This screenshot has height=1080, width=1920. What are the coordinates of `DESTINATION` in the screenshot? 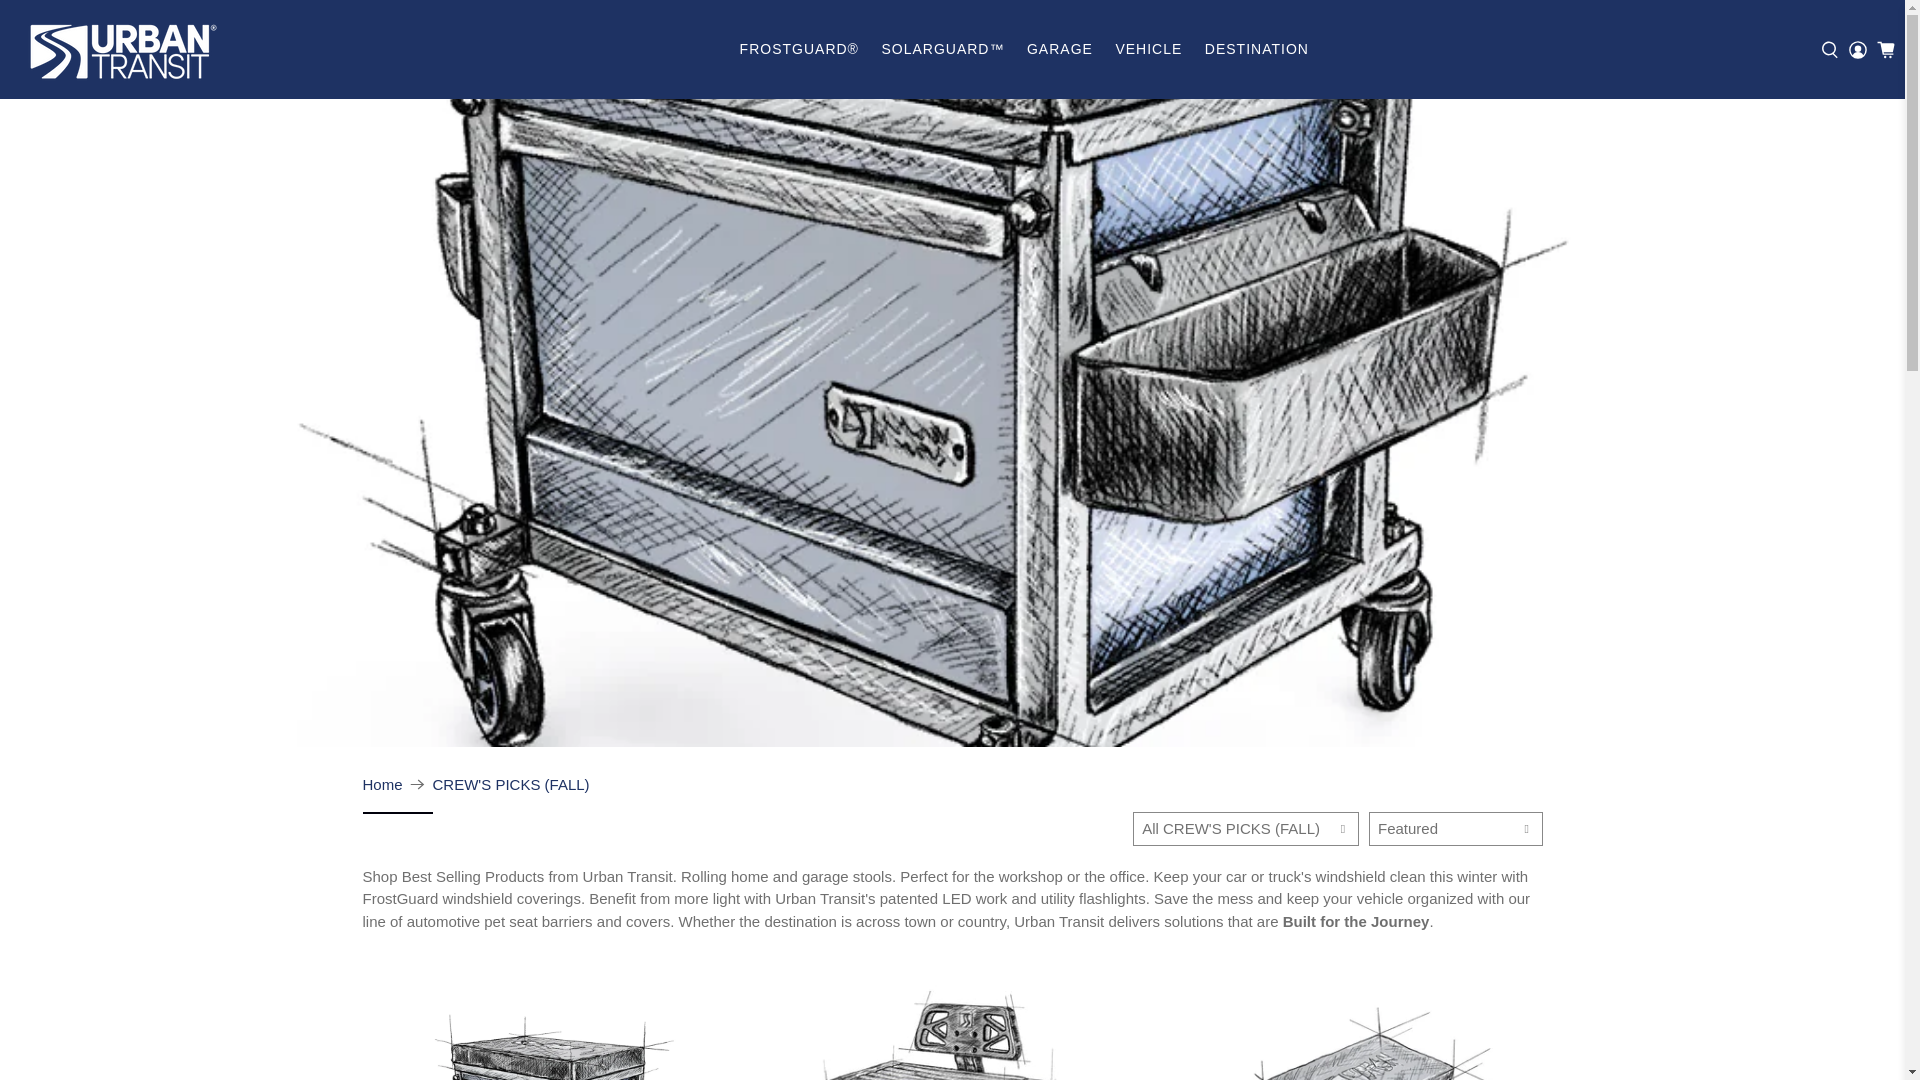 It's located at (1257, 48).